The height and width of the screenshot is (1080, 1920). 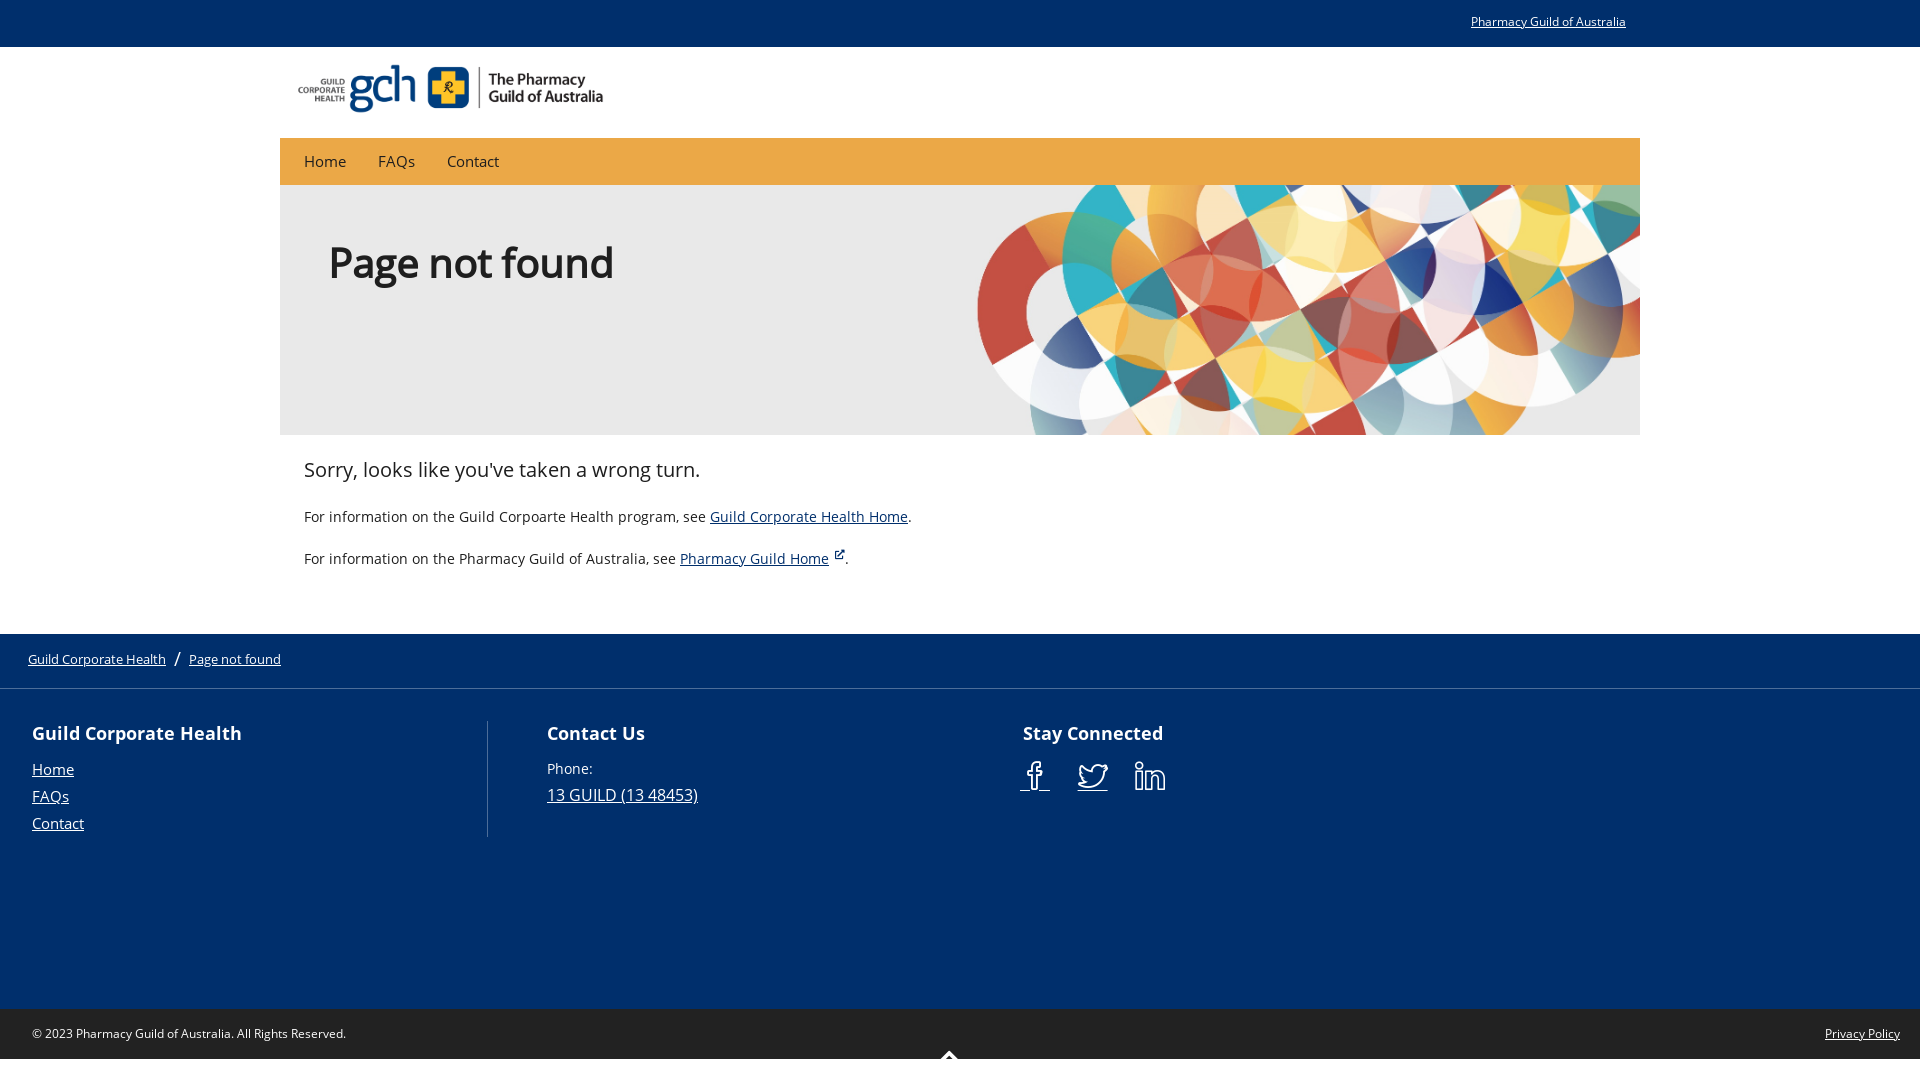 I want to click on Home, so click(x=53, y=768).